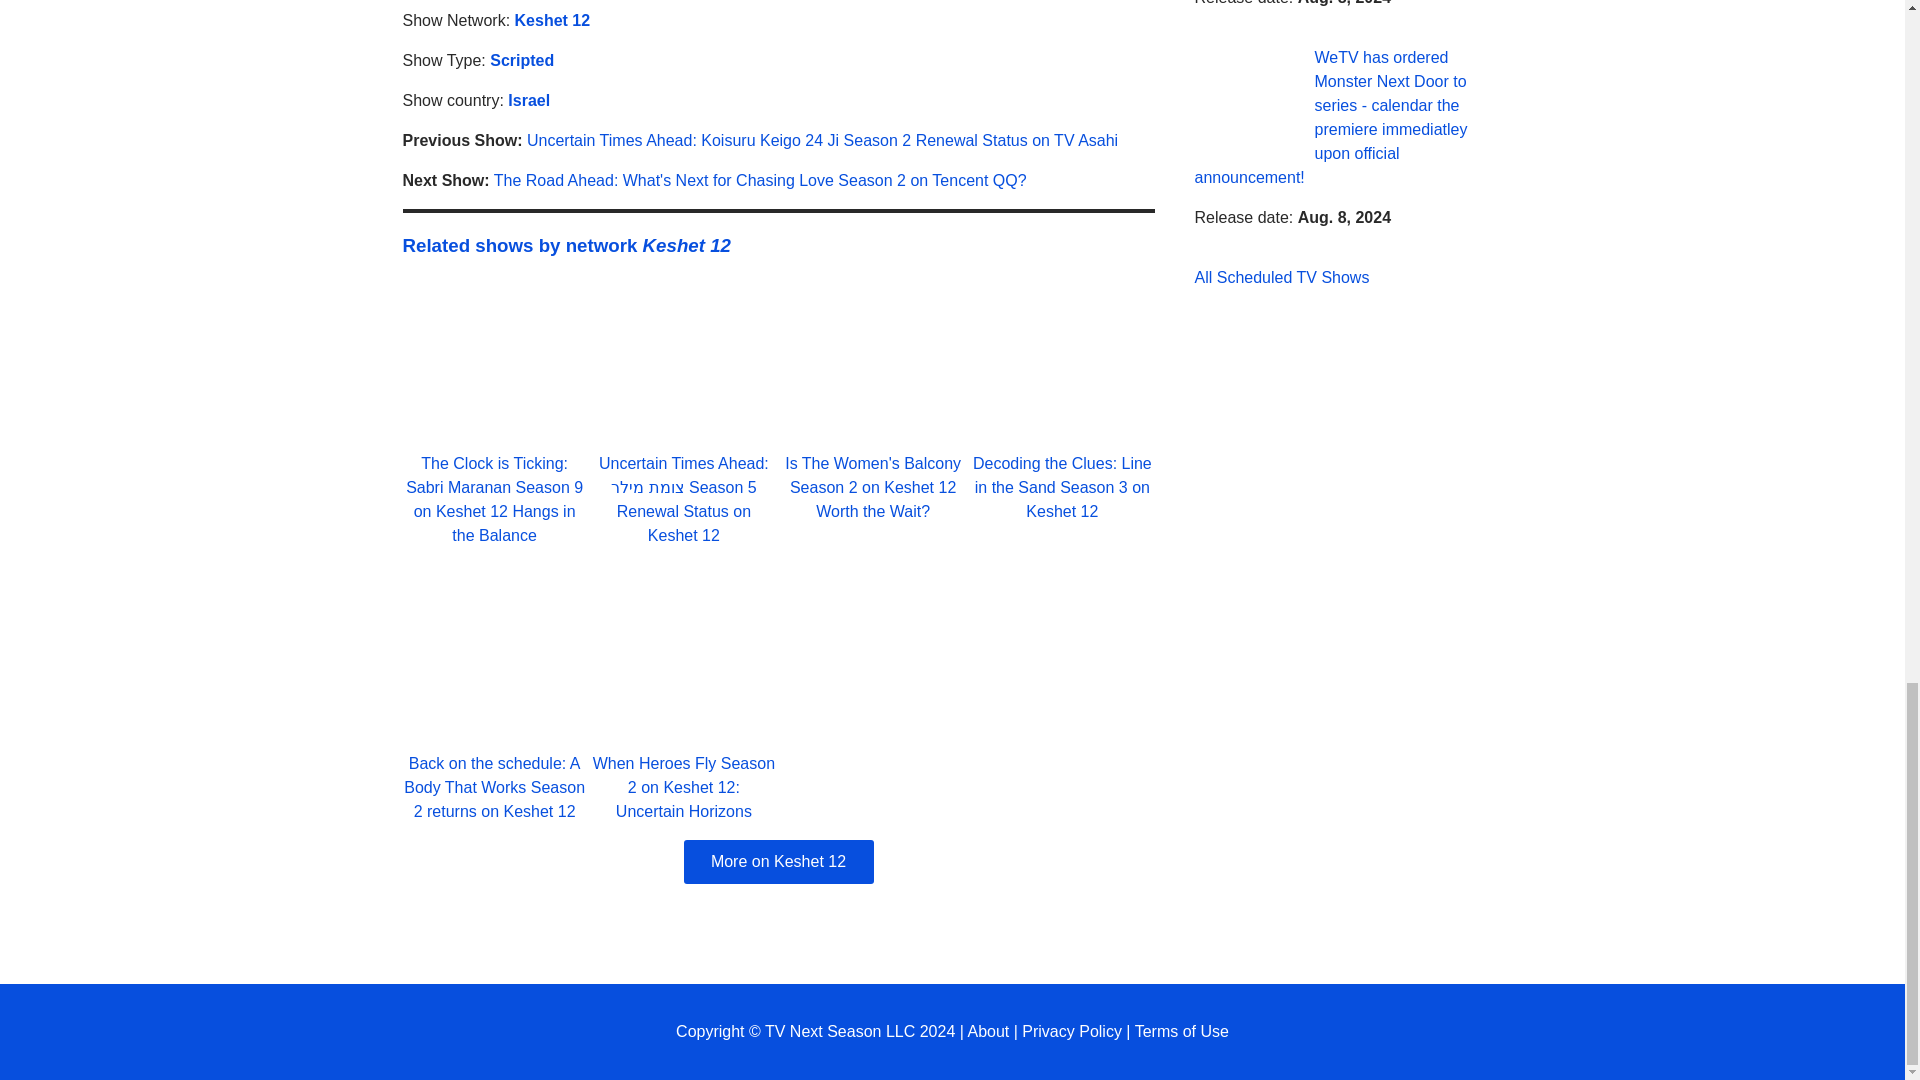  What do you see at coordinates (1062, 486) in the screenshot?
I see `Decoding the Clues: Line in the Sand Season 3 on Keshet 12` at bounding box center [1062, 486].